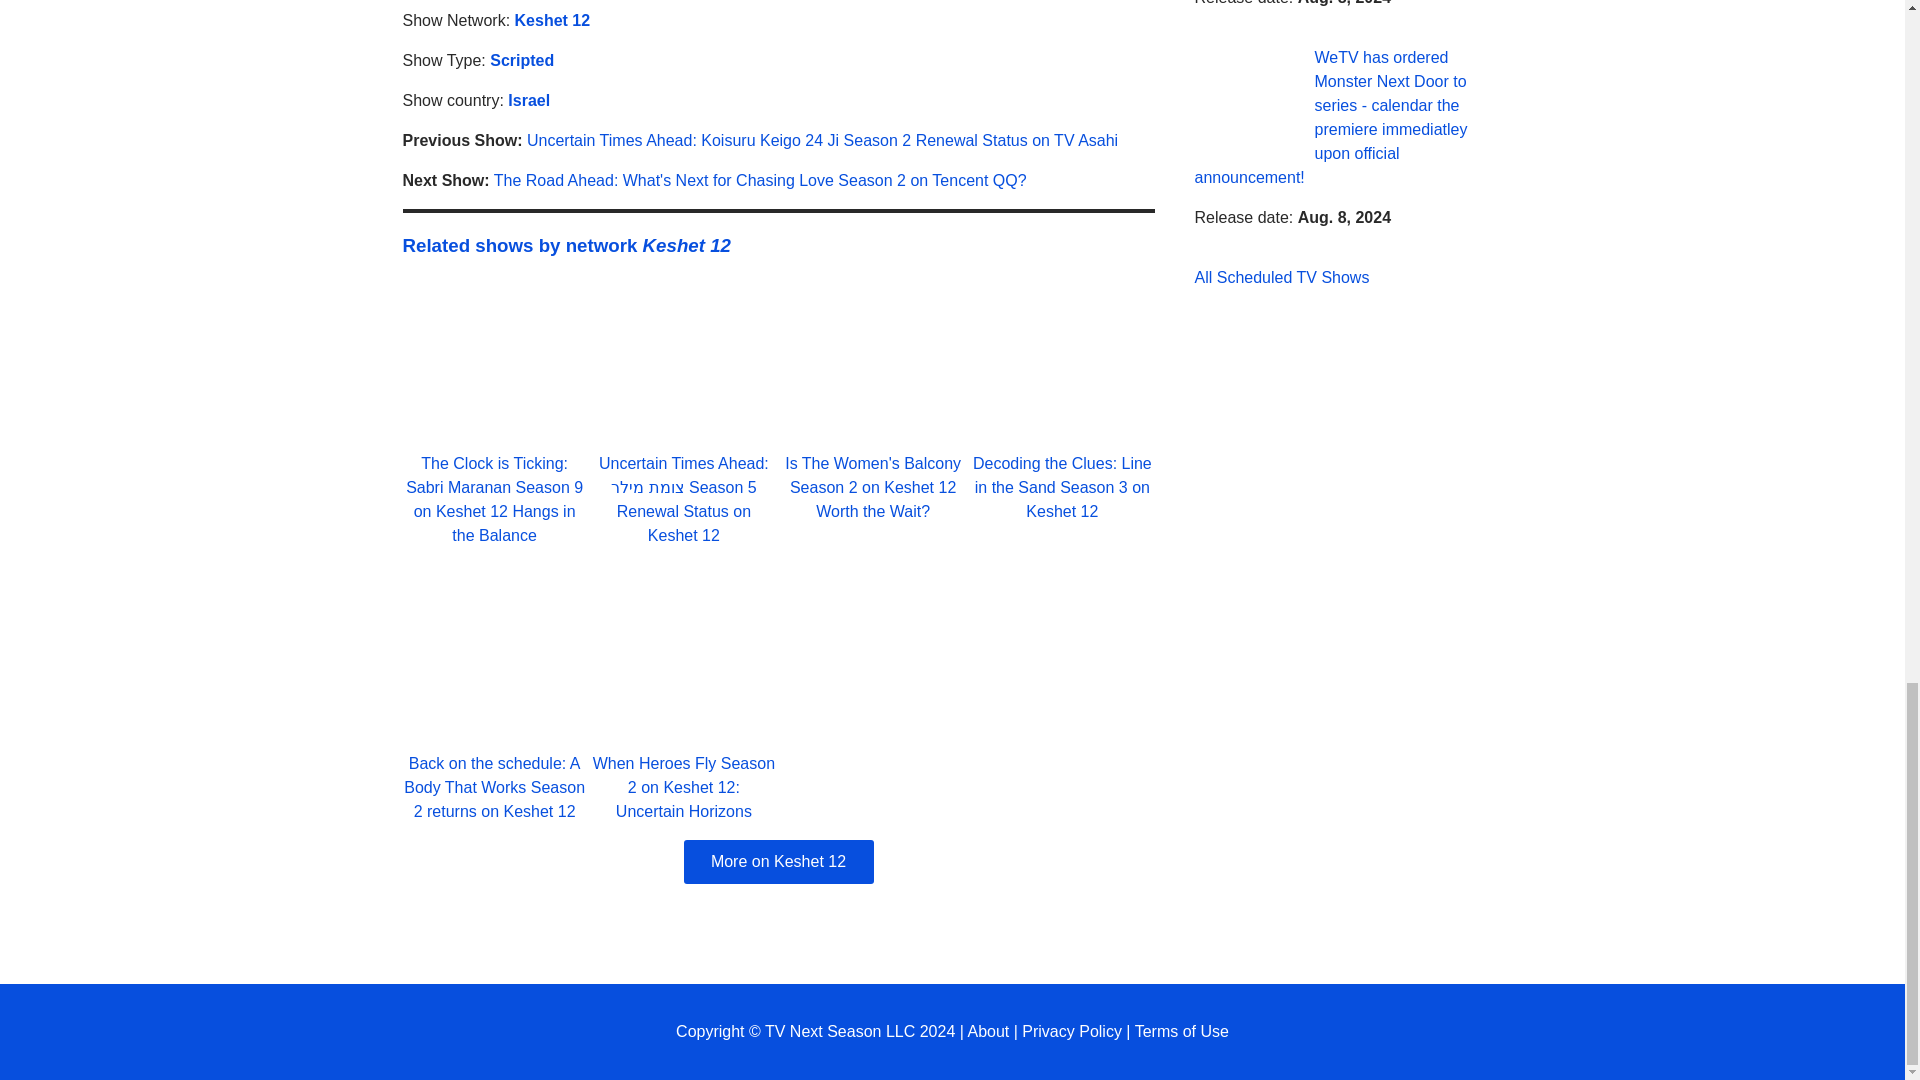  What do you see at coordinates (1062, 486) in the screenshot?
I see `Decoding the Clues: Line in the Sand Season 3 on Keshet 12` at bounding box center [1062, 486].